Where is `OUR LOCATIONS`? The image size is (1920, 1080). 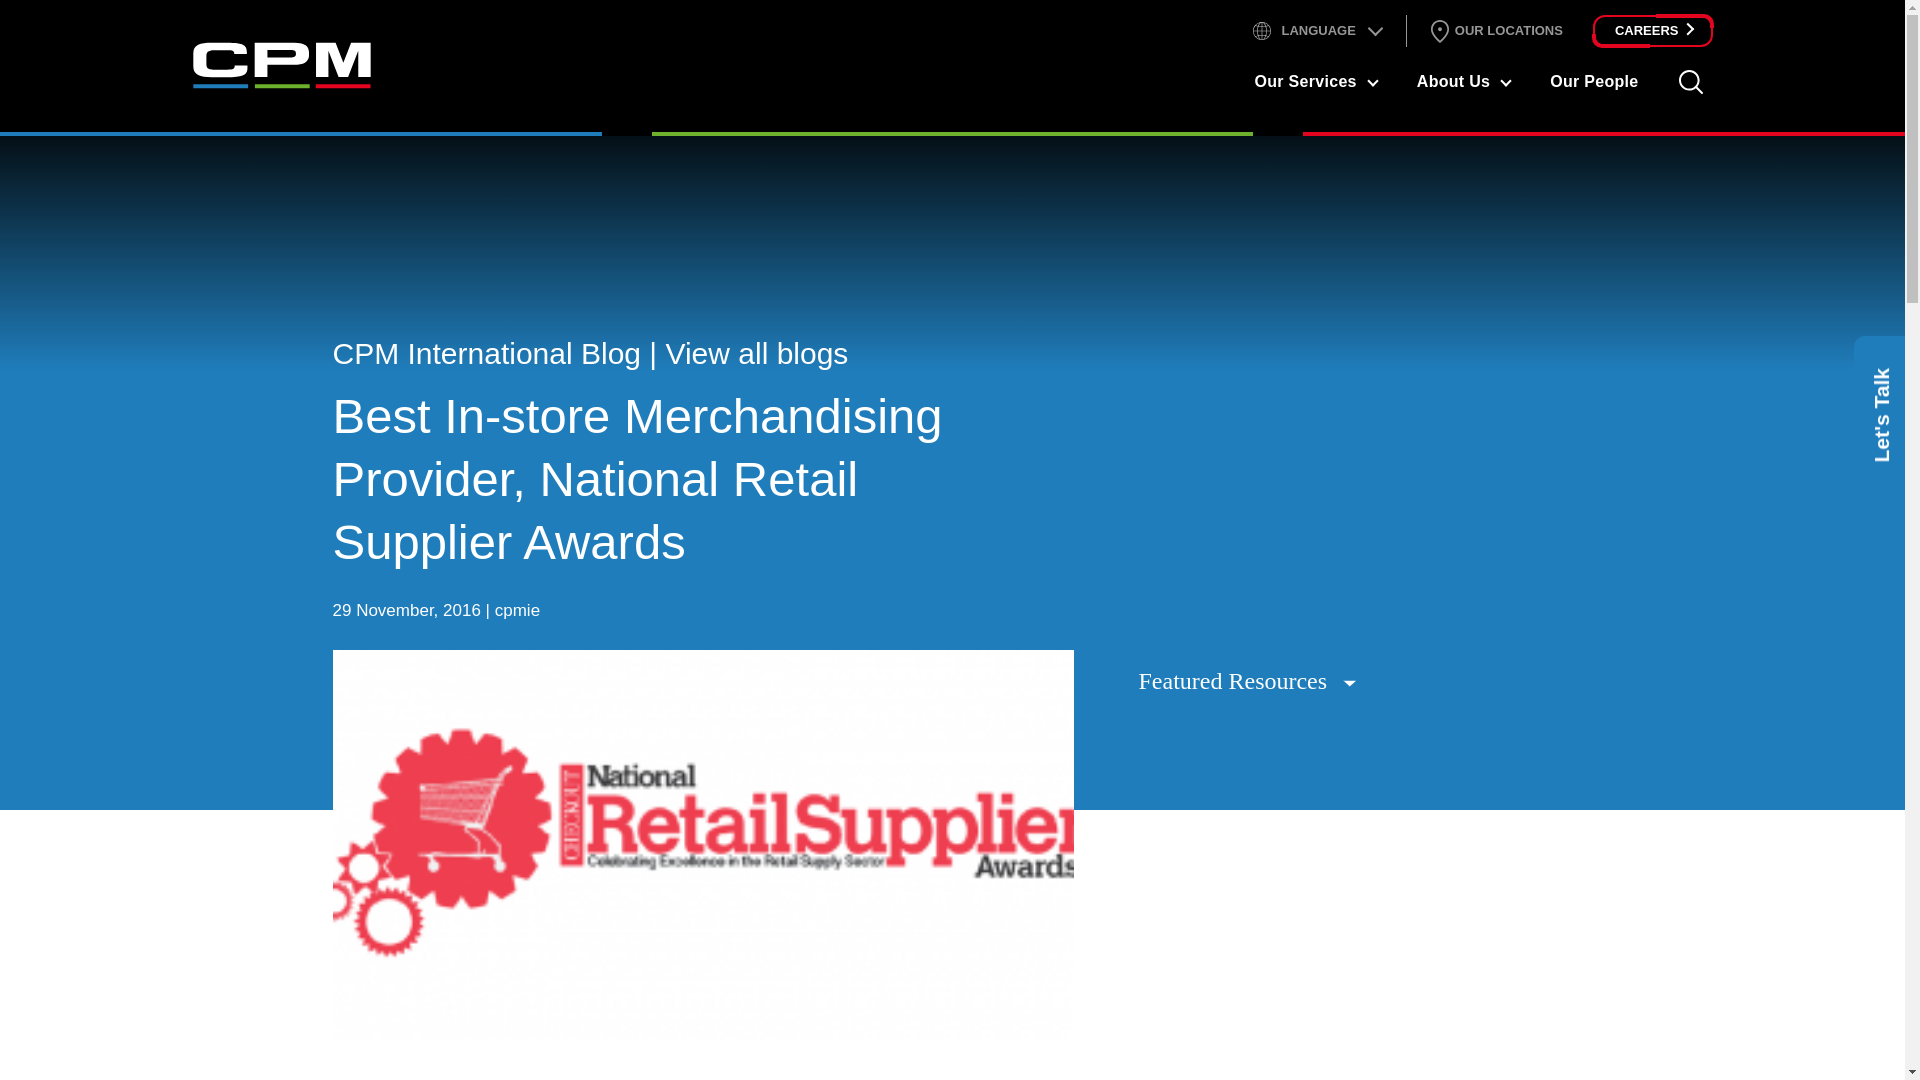
OUR LOCATIONS is located at coordinates (1494, 31).